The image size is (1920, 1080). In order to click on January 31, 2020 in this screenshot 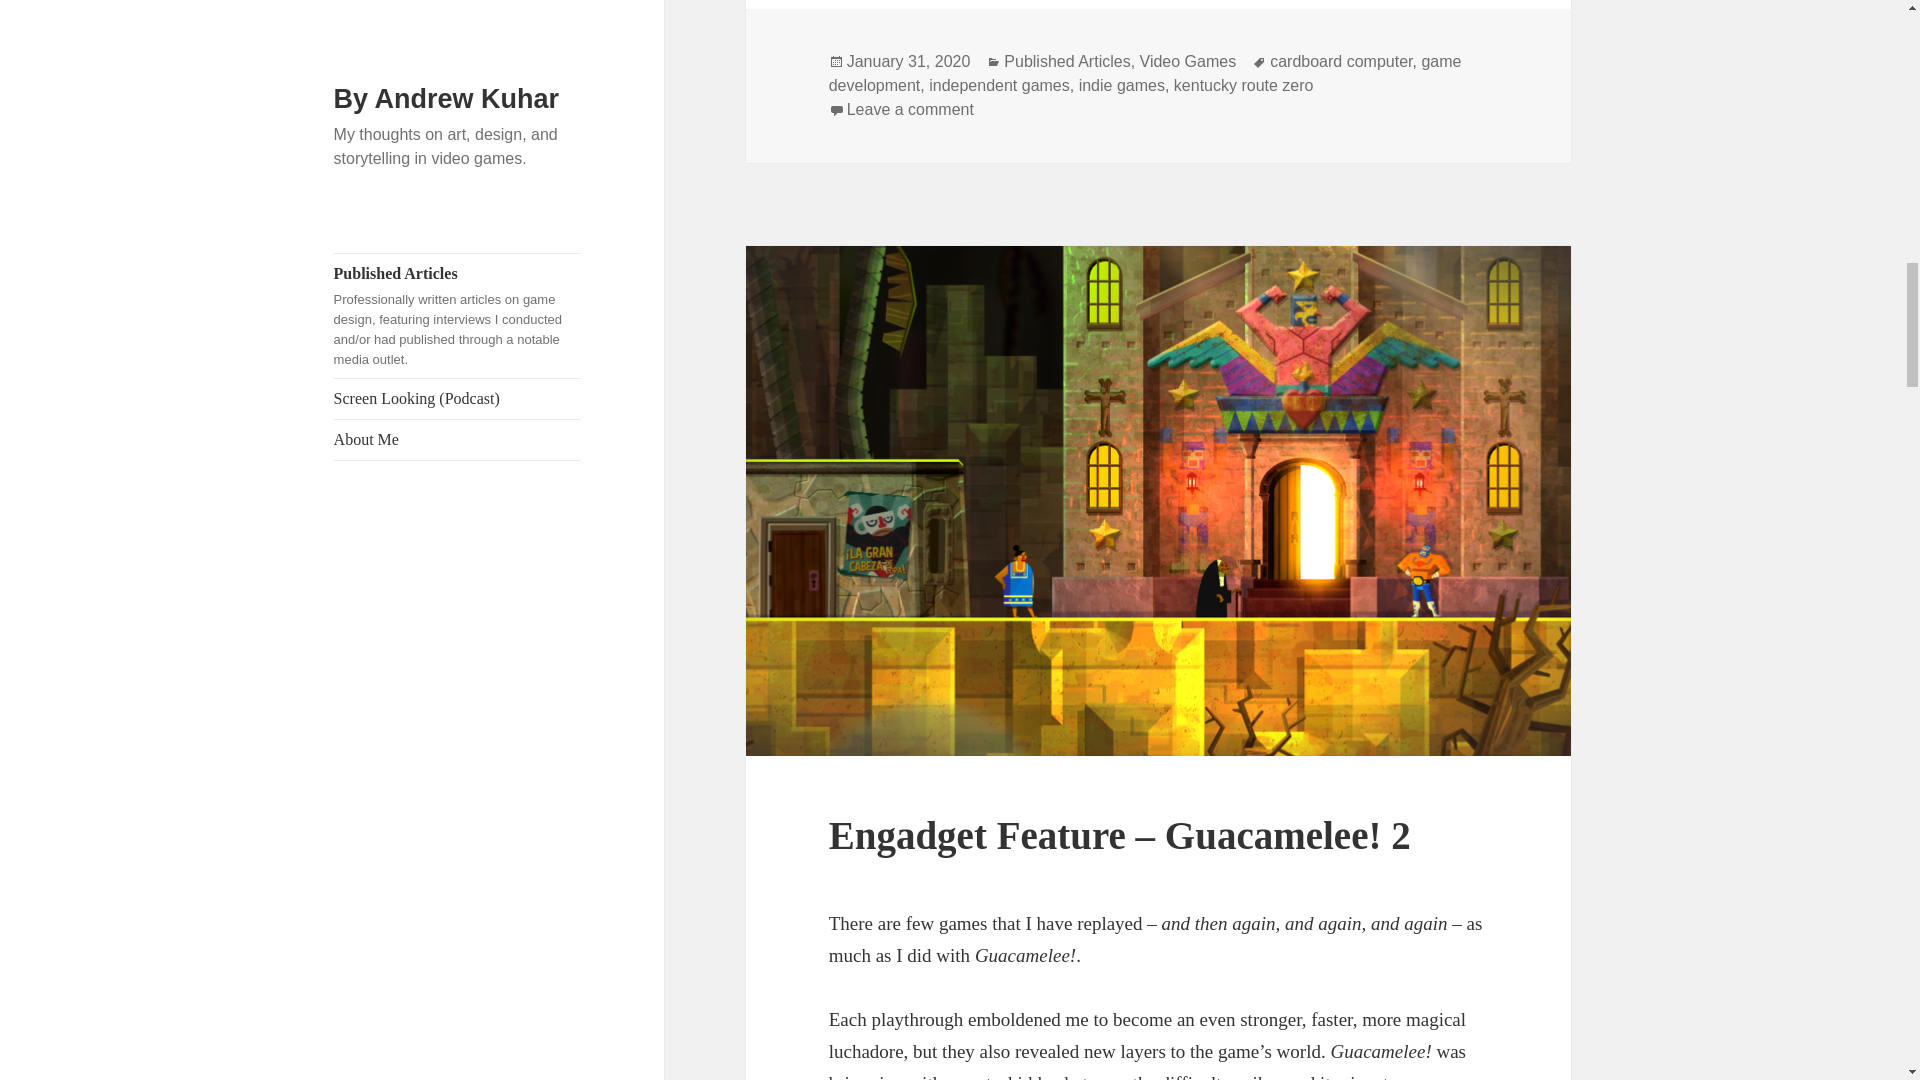, I will do `click(908, 62)`.